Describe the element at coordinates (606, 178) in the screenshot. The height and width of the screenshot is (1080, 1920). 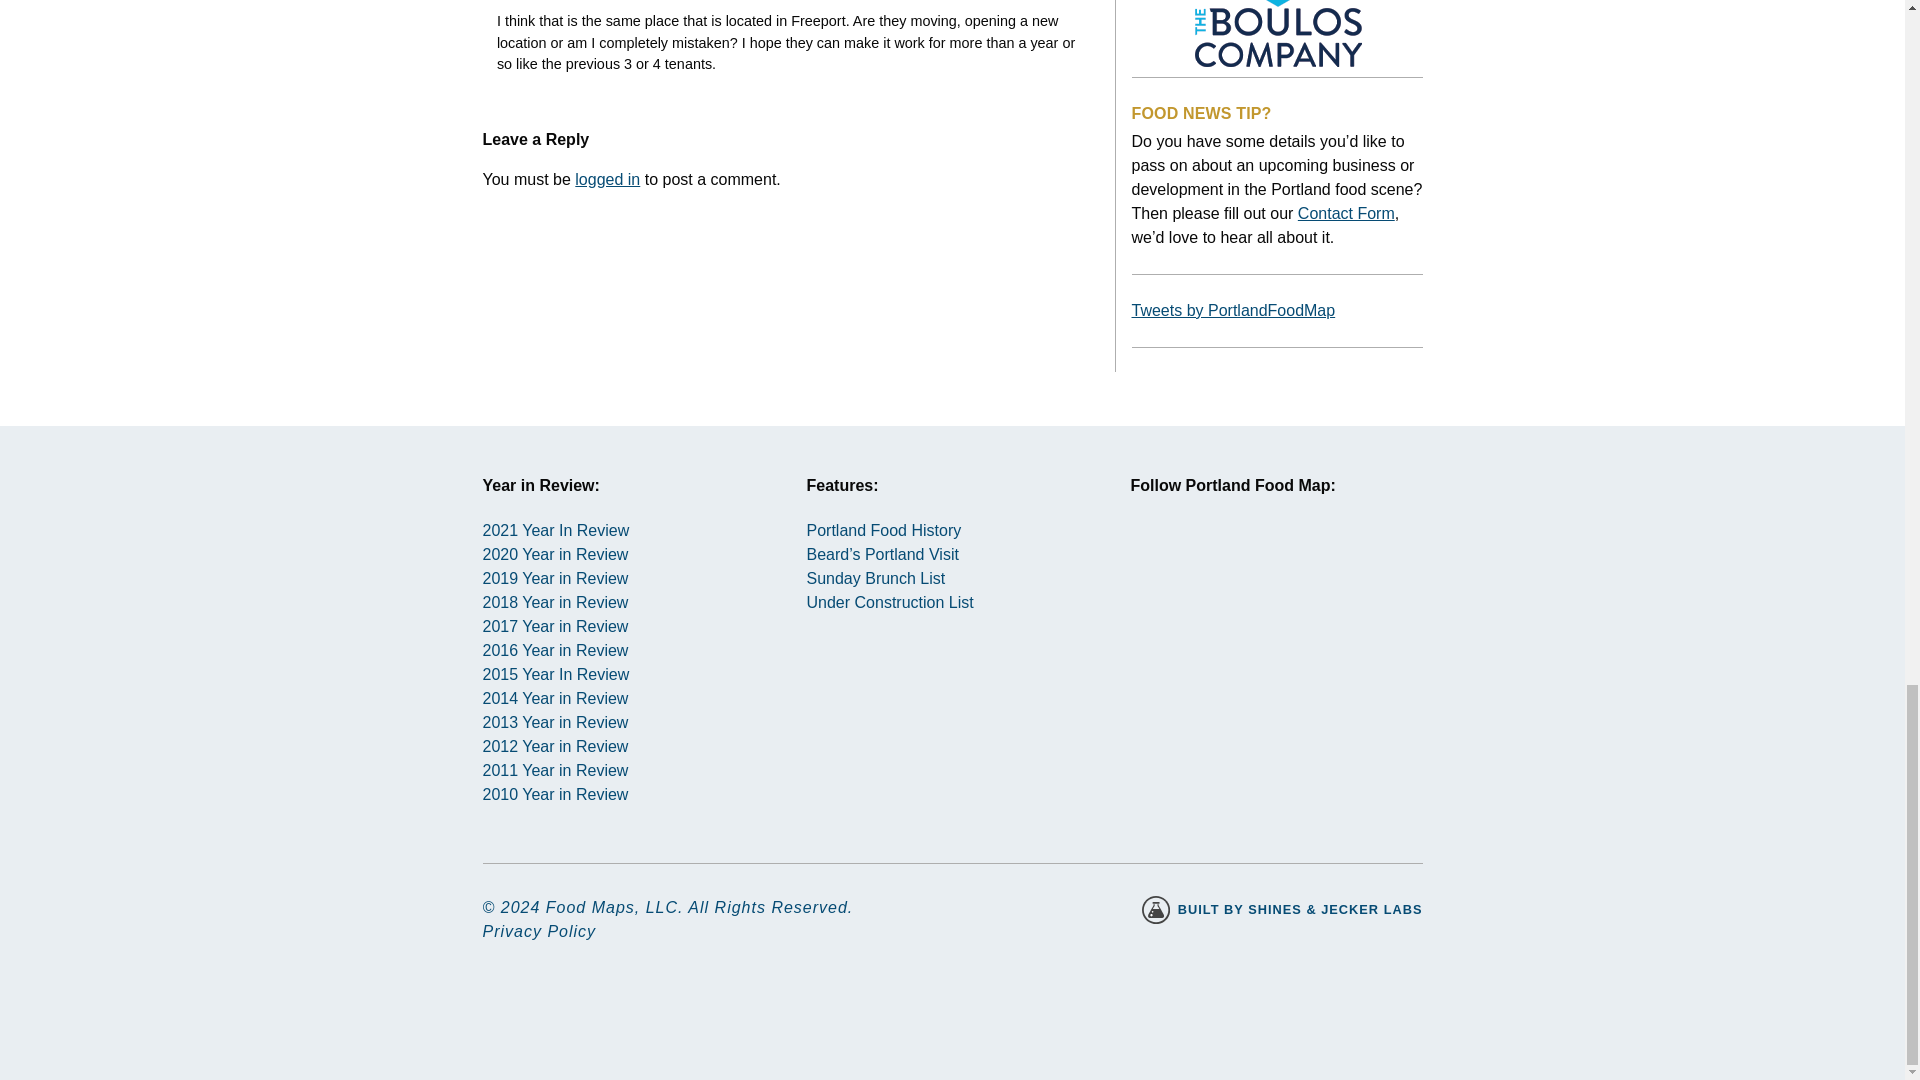
I see `logged in` at that location.